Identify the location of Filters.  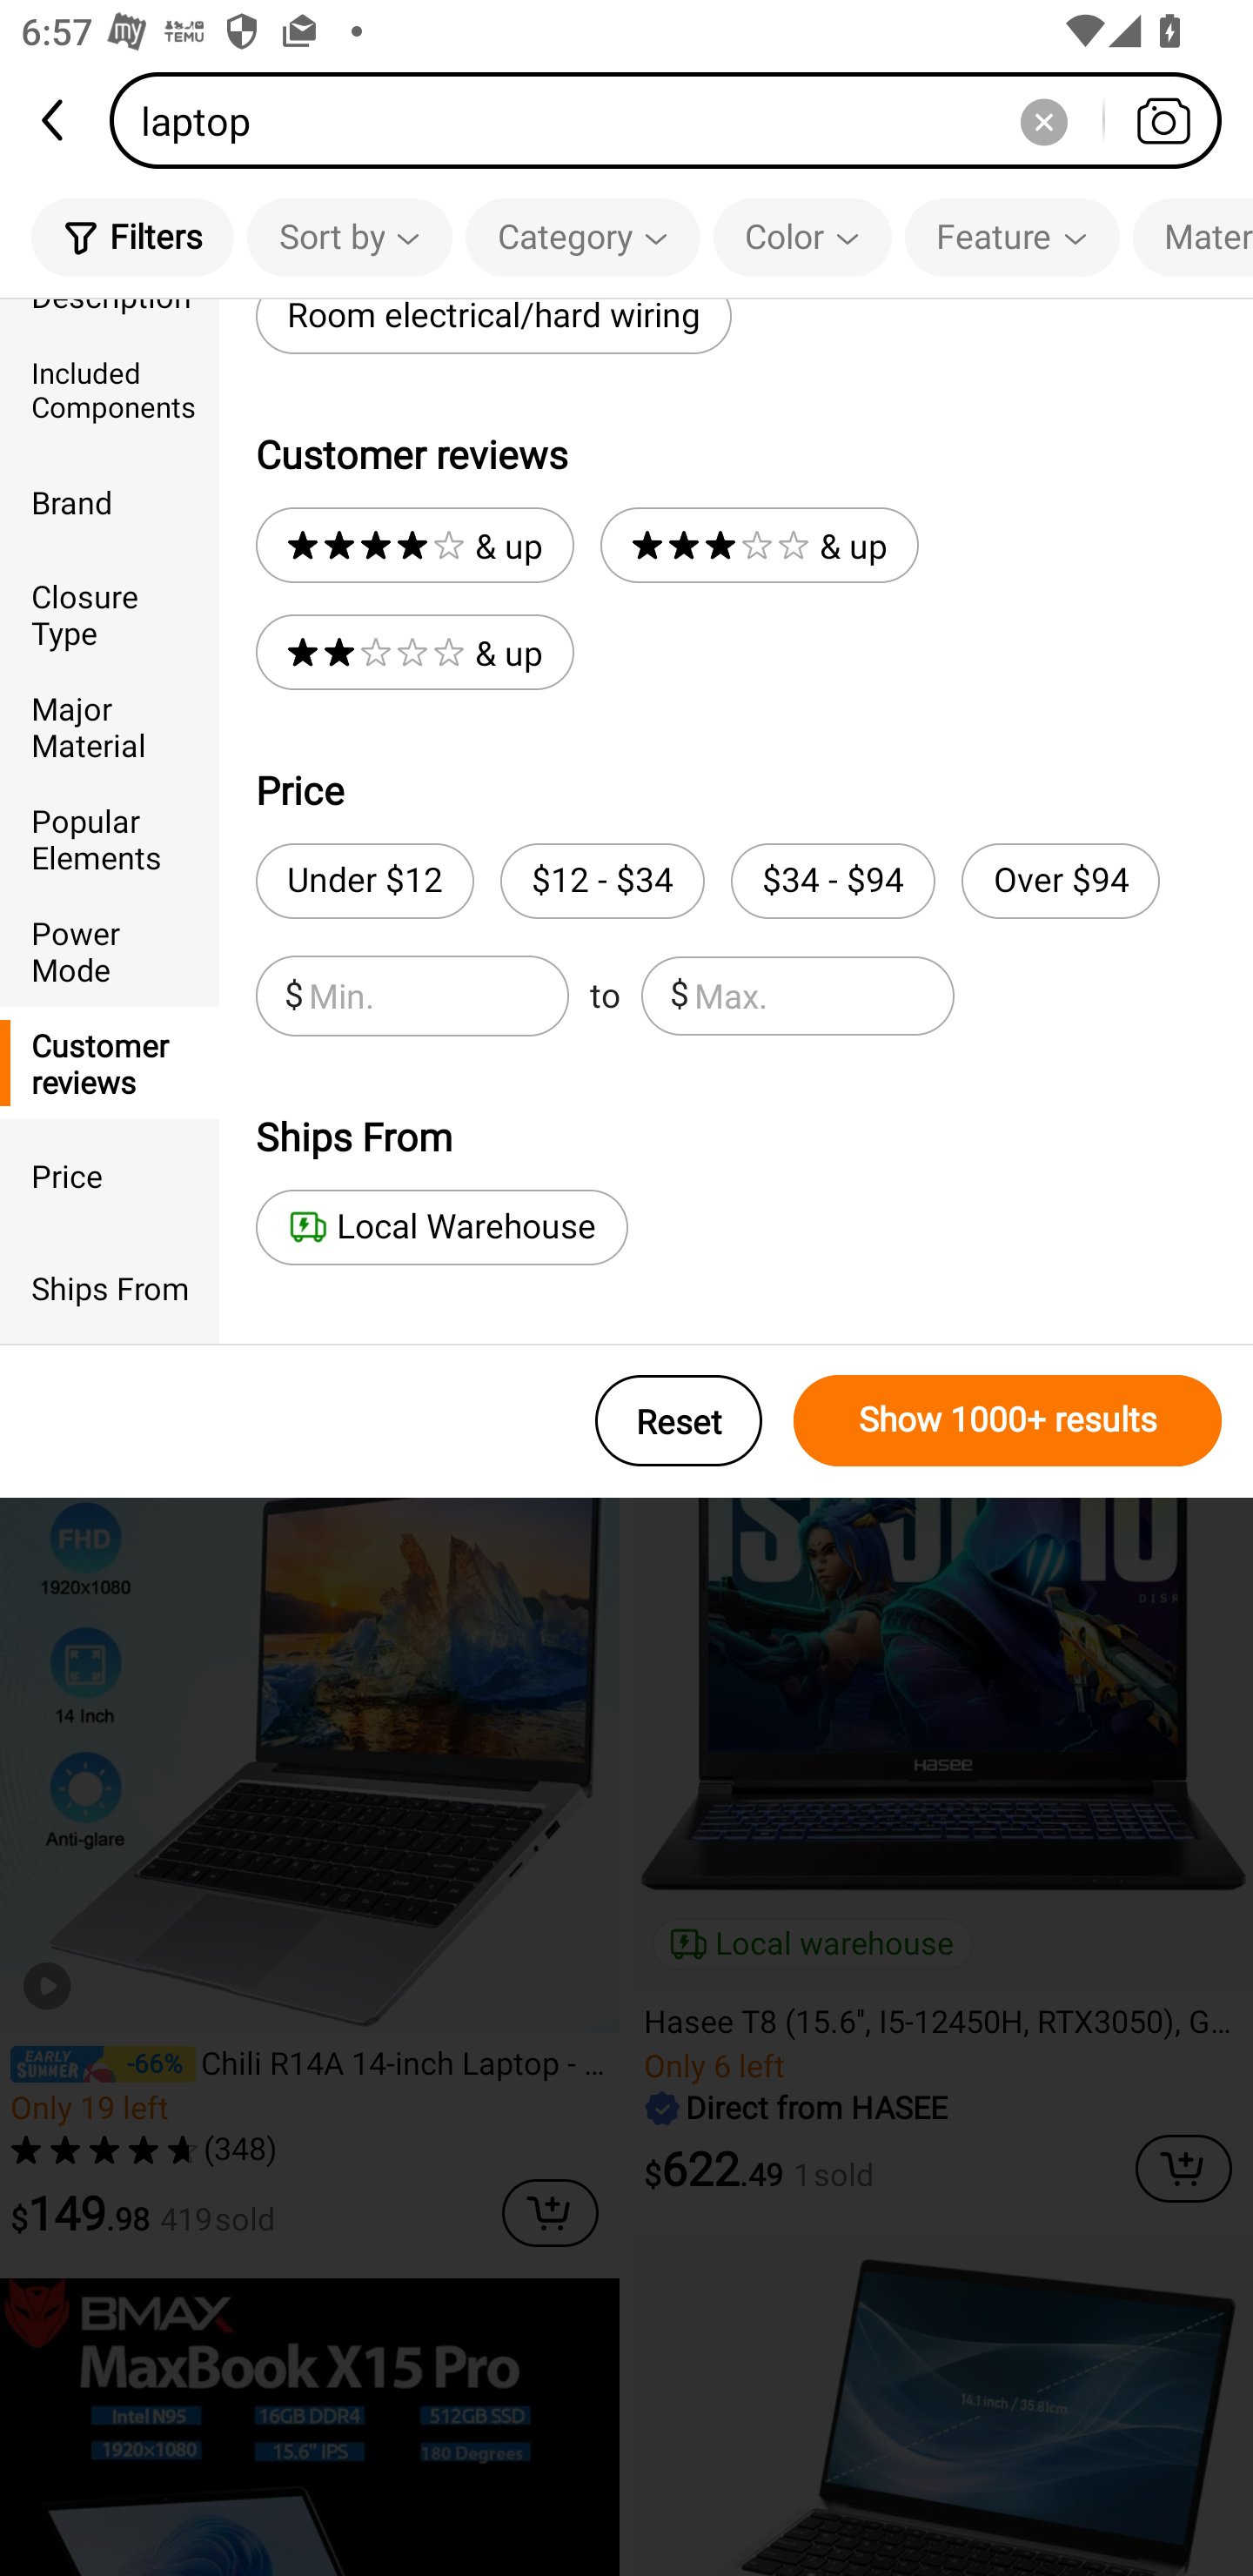
(132, 237).